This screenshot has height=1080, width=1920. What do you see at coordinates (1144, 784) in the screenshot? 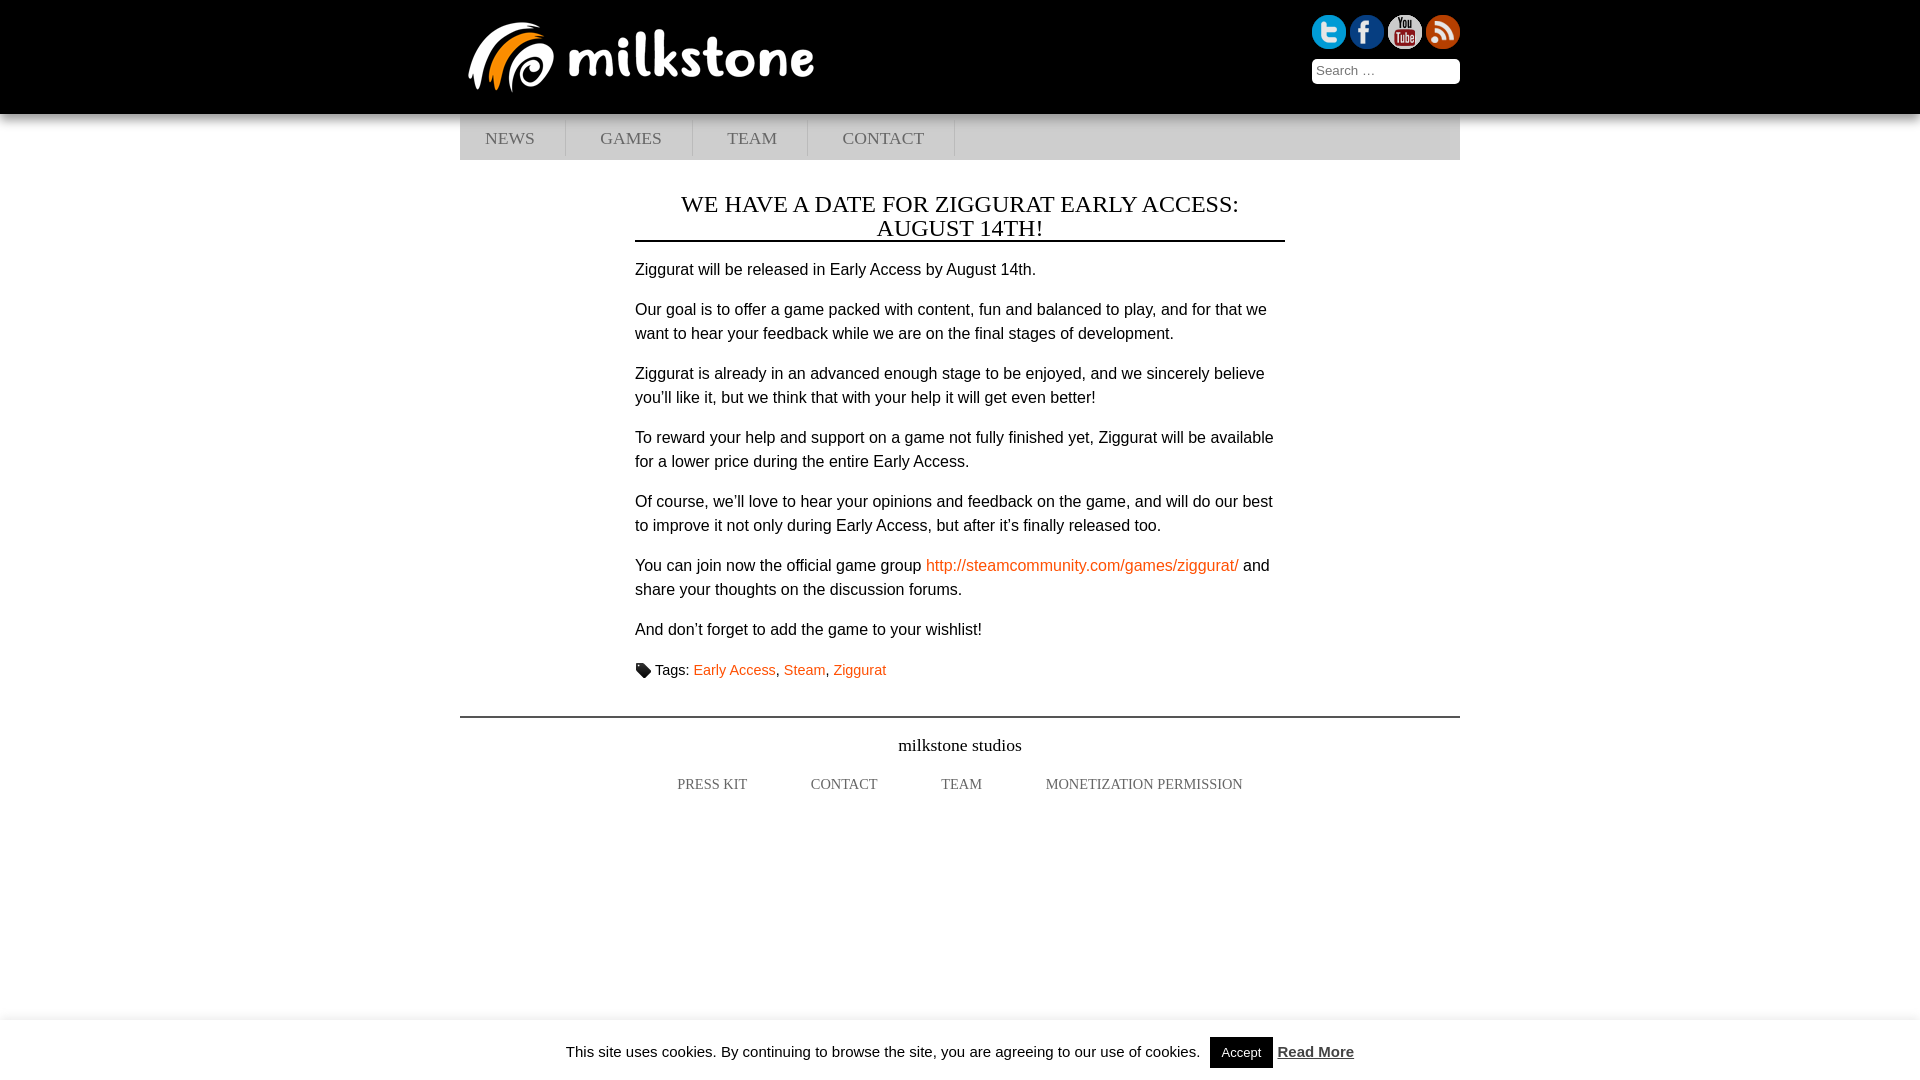
I see `MONETIZATION PERMISSION` at bounding box center [1144, 784].